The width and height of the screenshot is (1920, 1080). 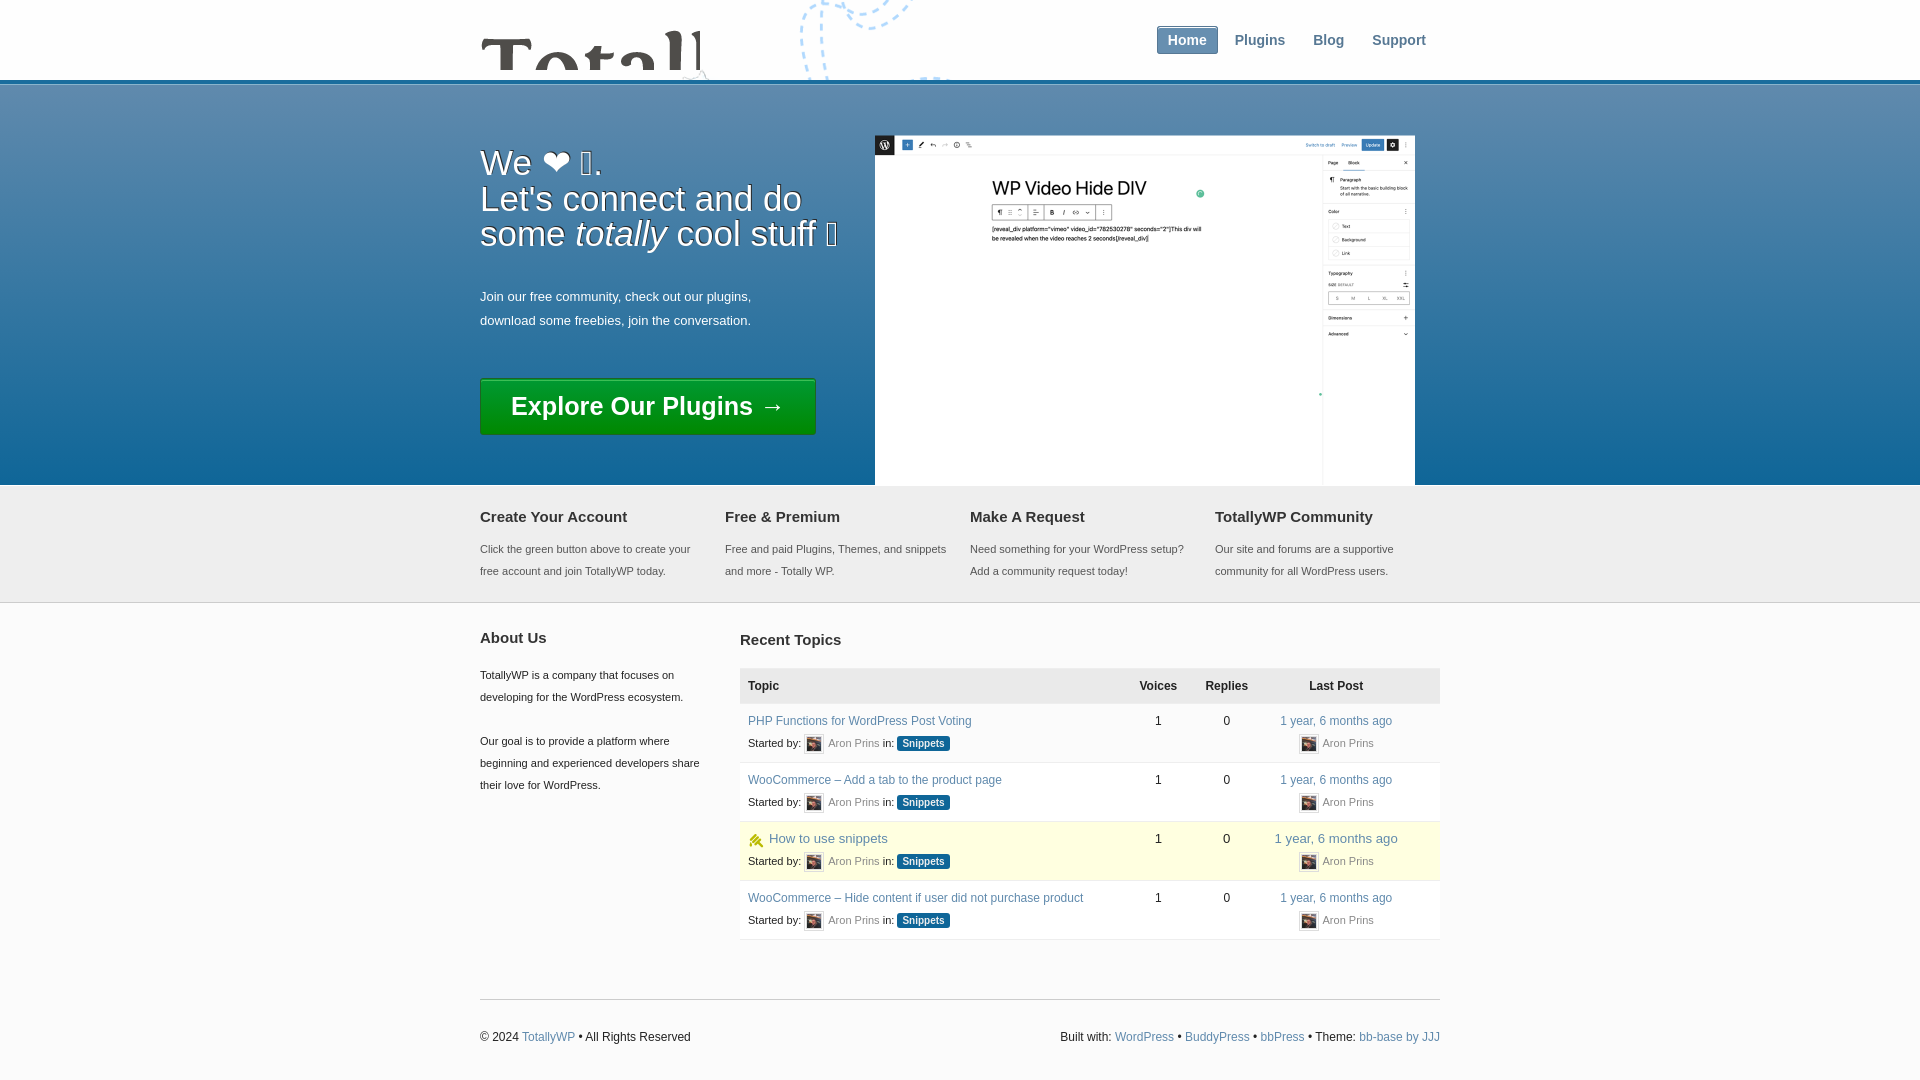 I want to click on BuddyPress, so click(x=1216, y=1037).